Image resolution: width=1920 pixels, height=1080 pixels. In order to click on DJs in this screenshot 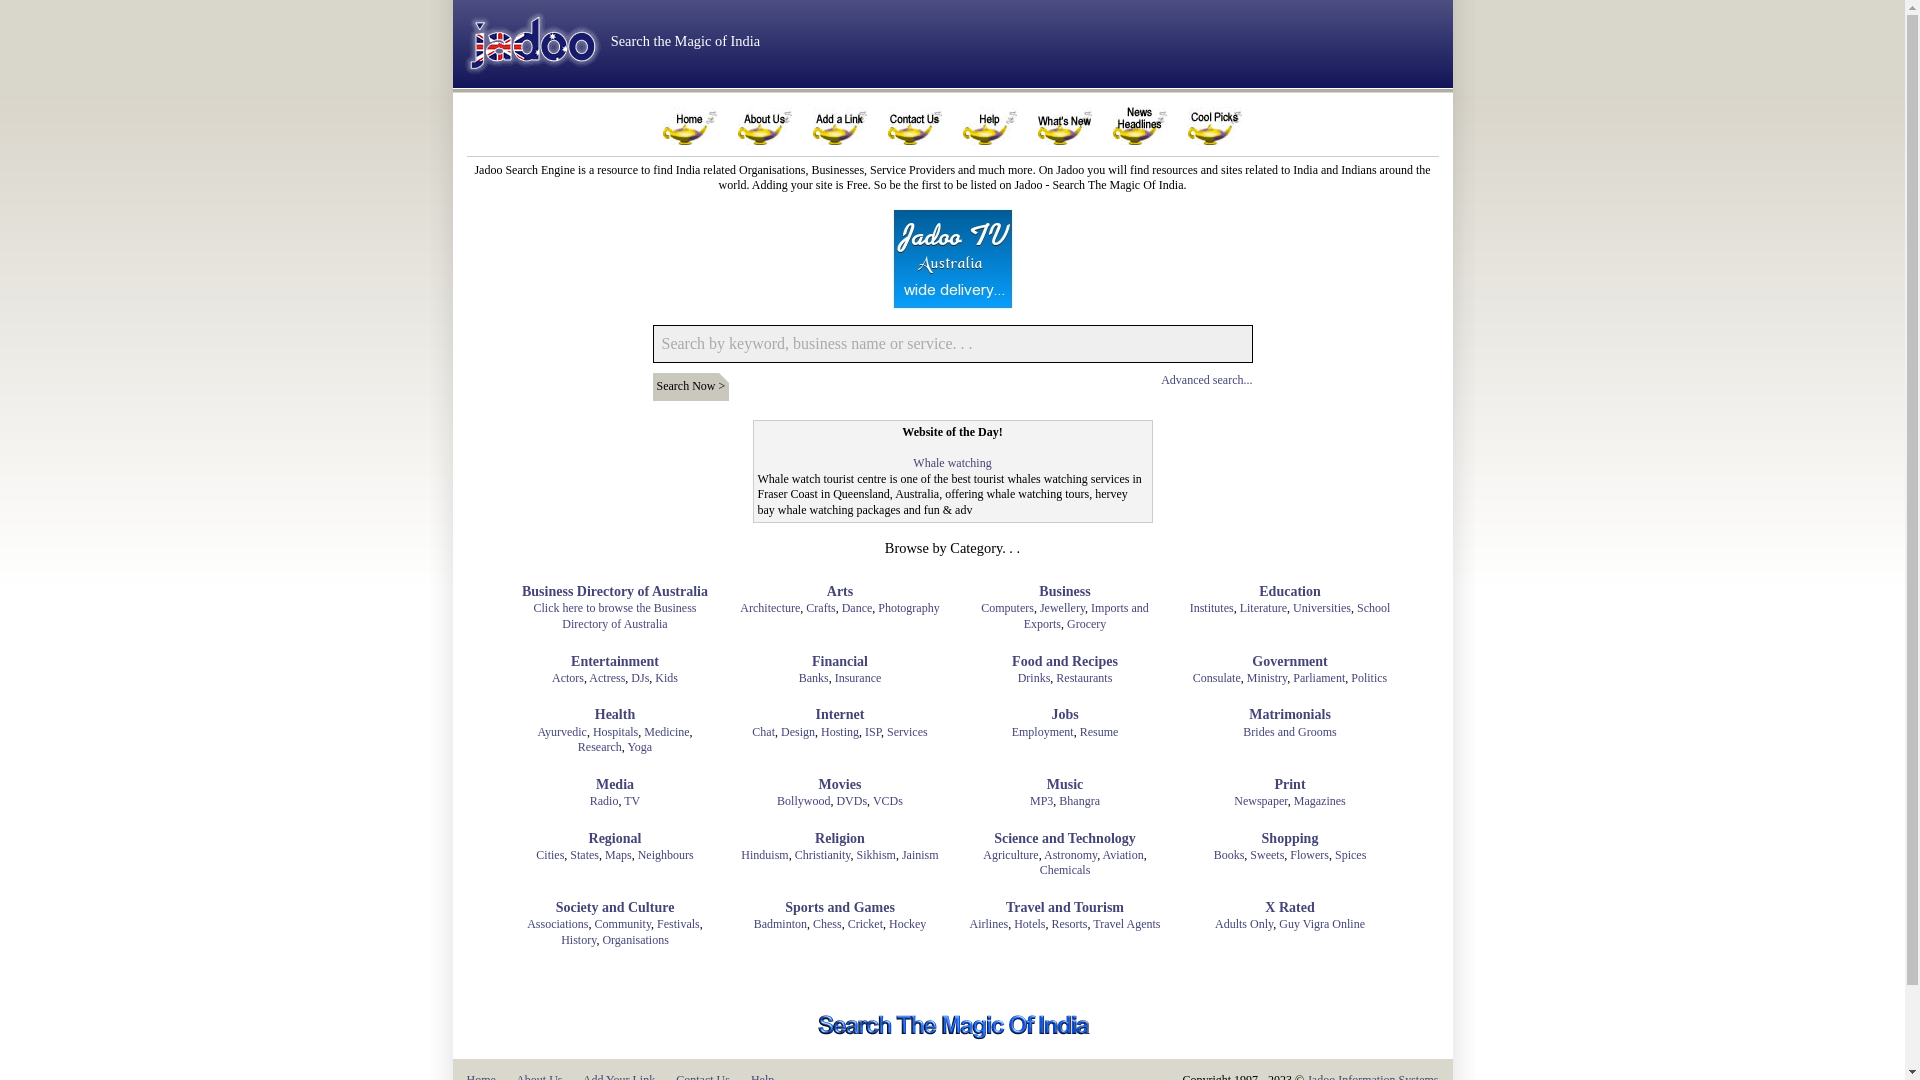, I will do `click(640, 678)`.